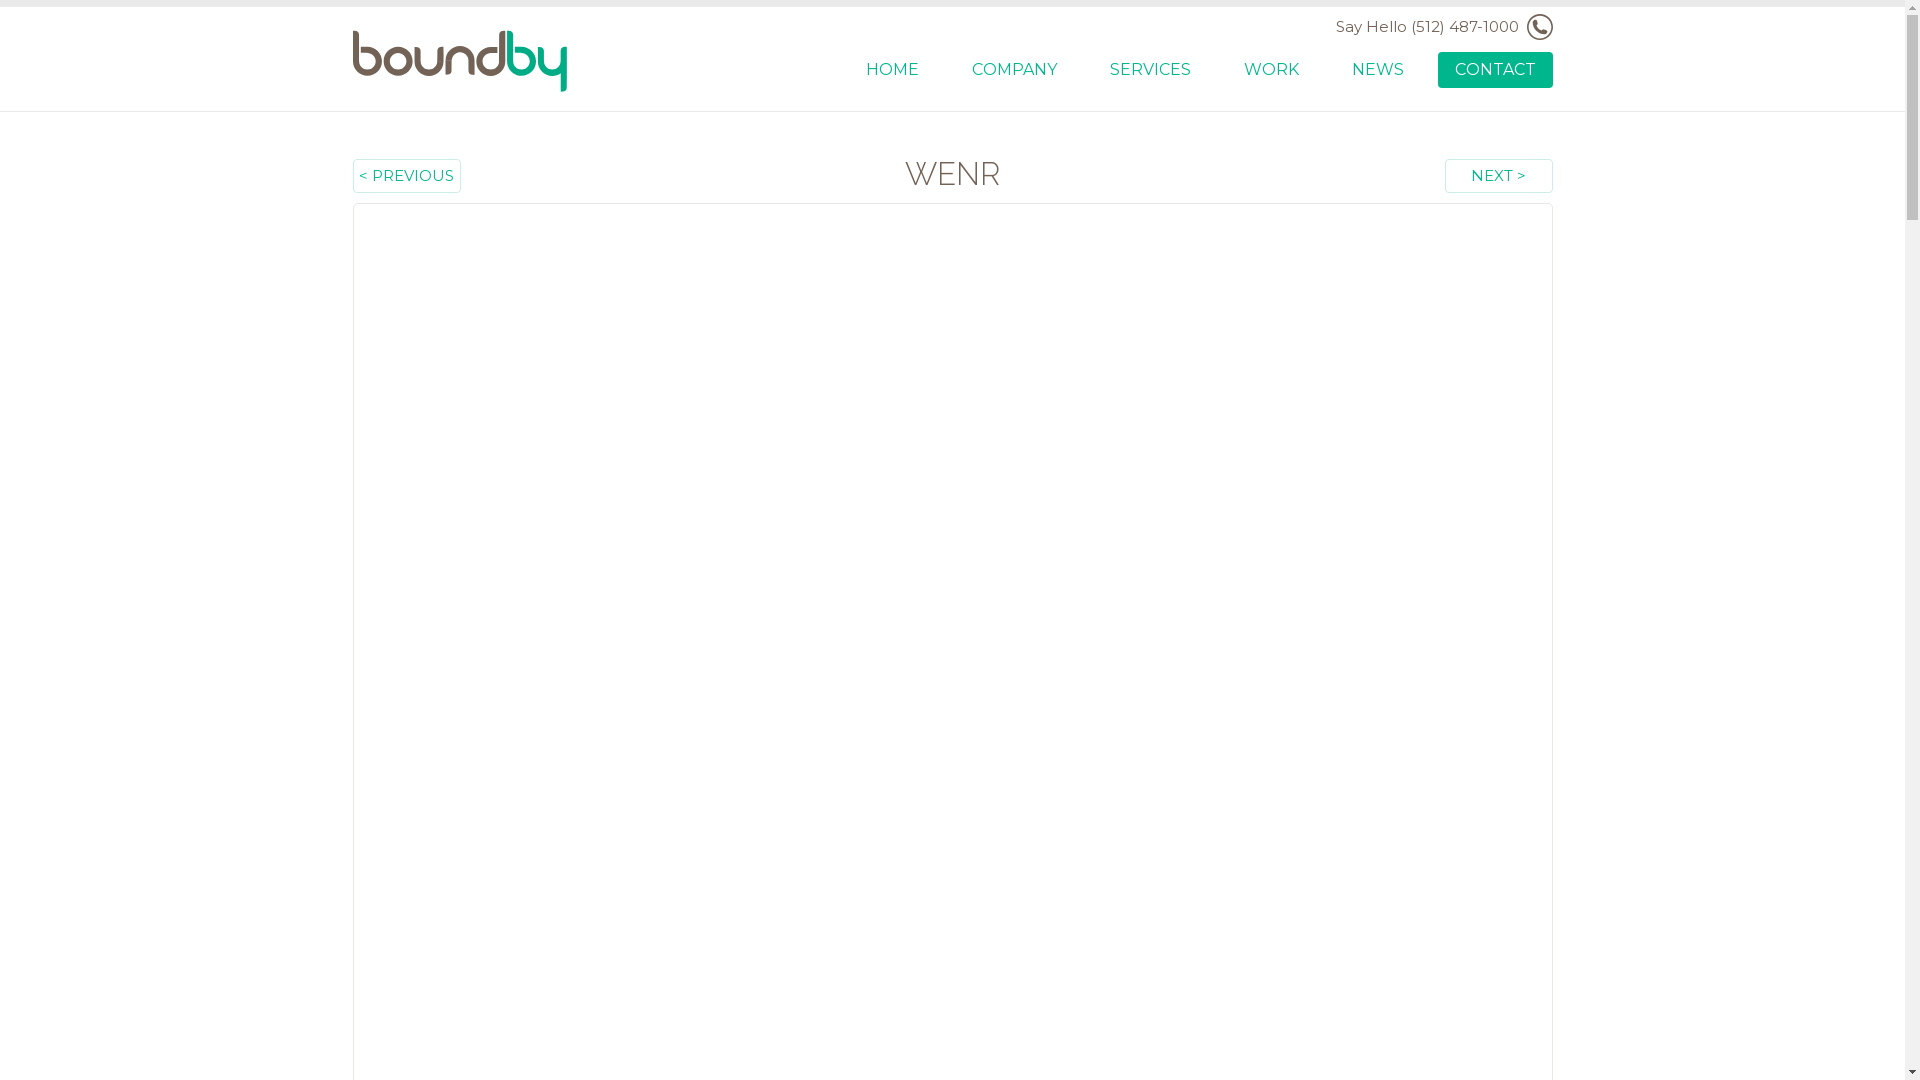 The width and height of the screenshot is (1920, 1080). Describe the element at coordinates (1481, 27) in the screenshot. I see `(512) 487-1000` at that location.